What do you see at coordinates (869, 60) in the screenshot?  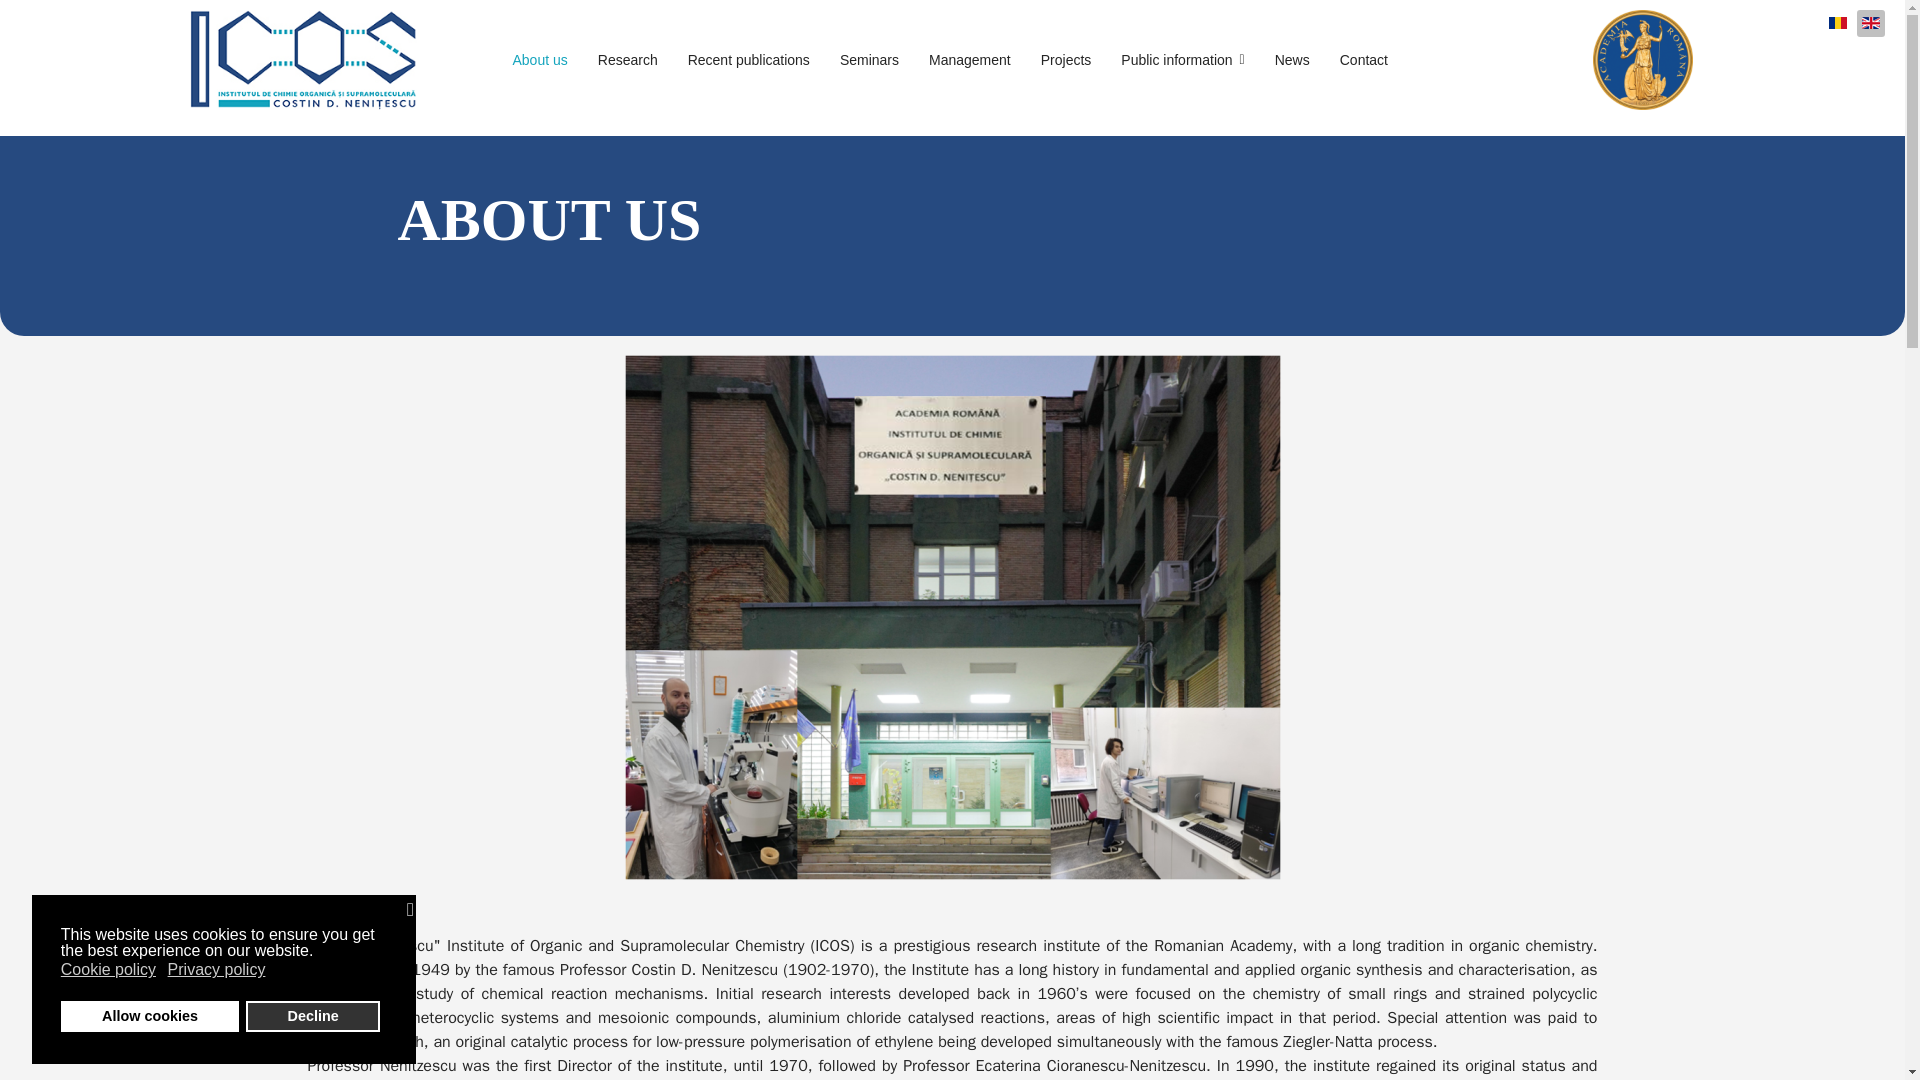 I see `Seminars` at bounding box center [869, 60].